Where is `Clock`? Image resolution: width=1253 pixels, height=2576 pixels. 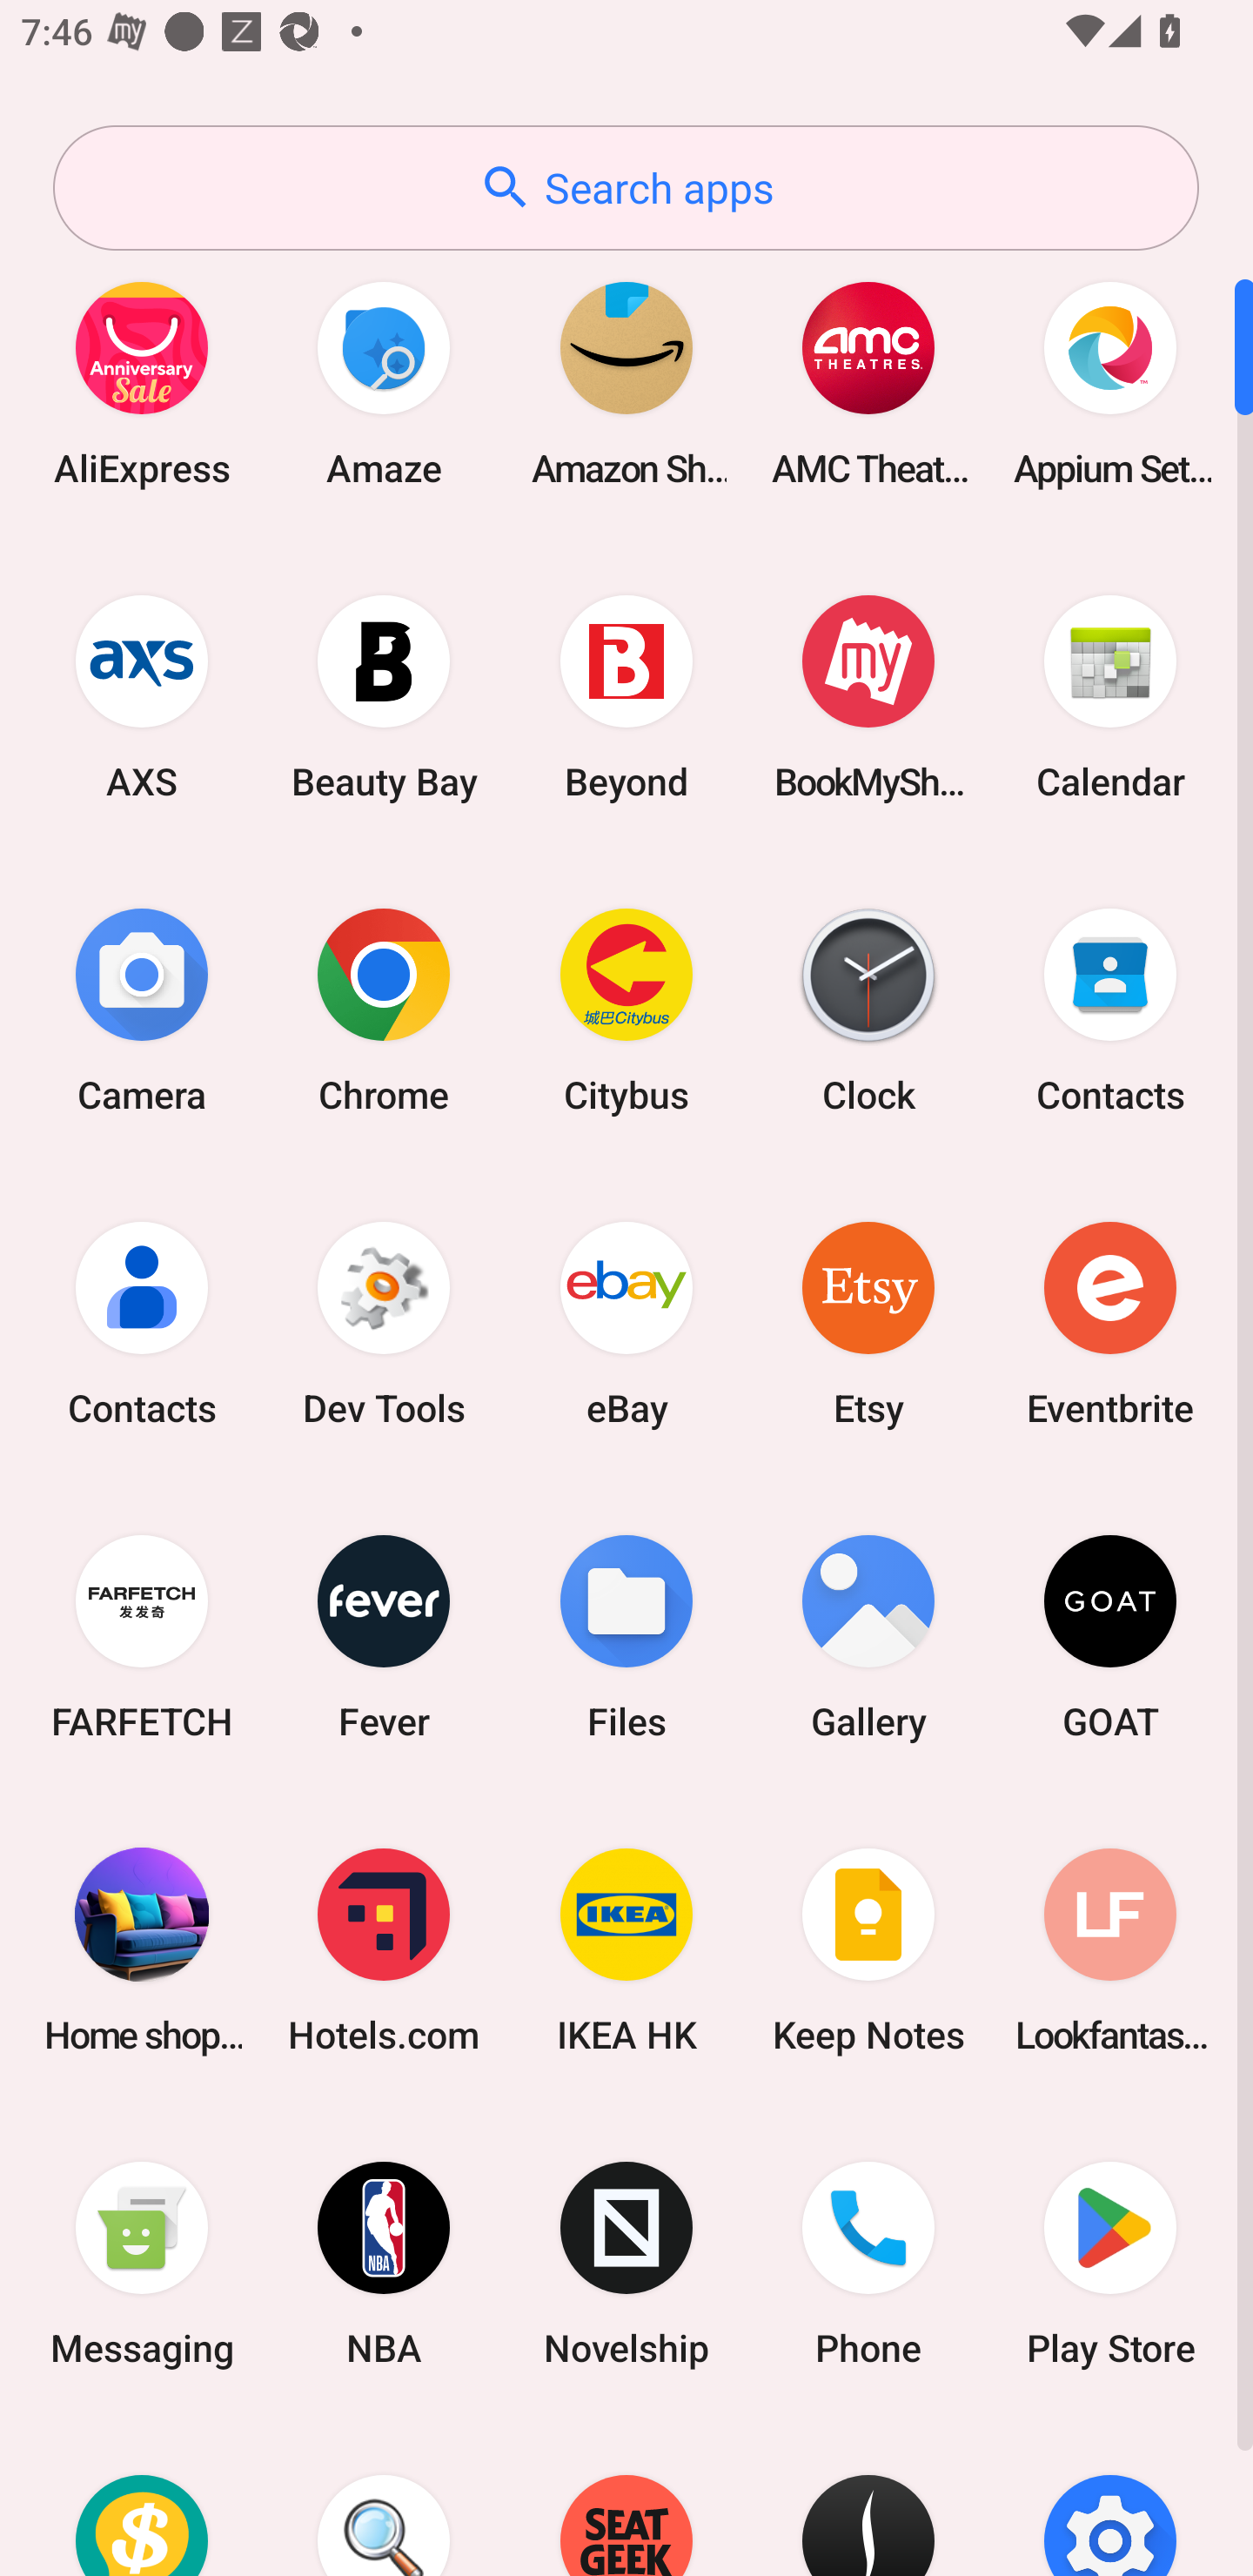 Clock is located at coordinates (868, 1010).